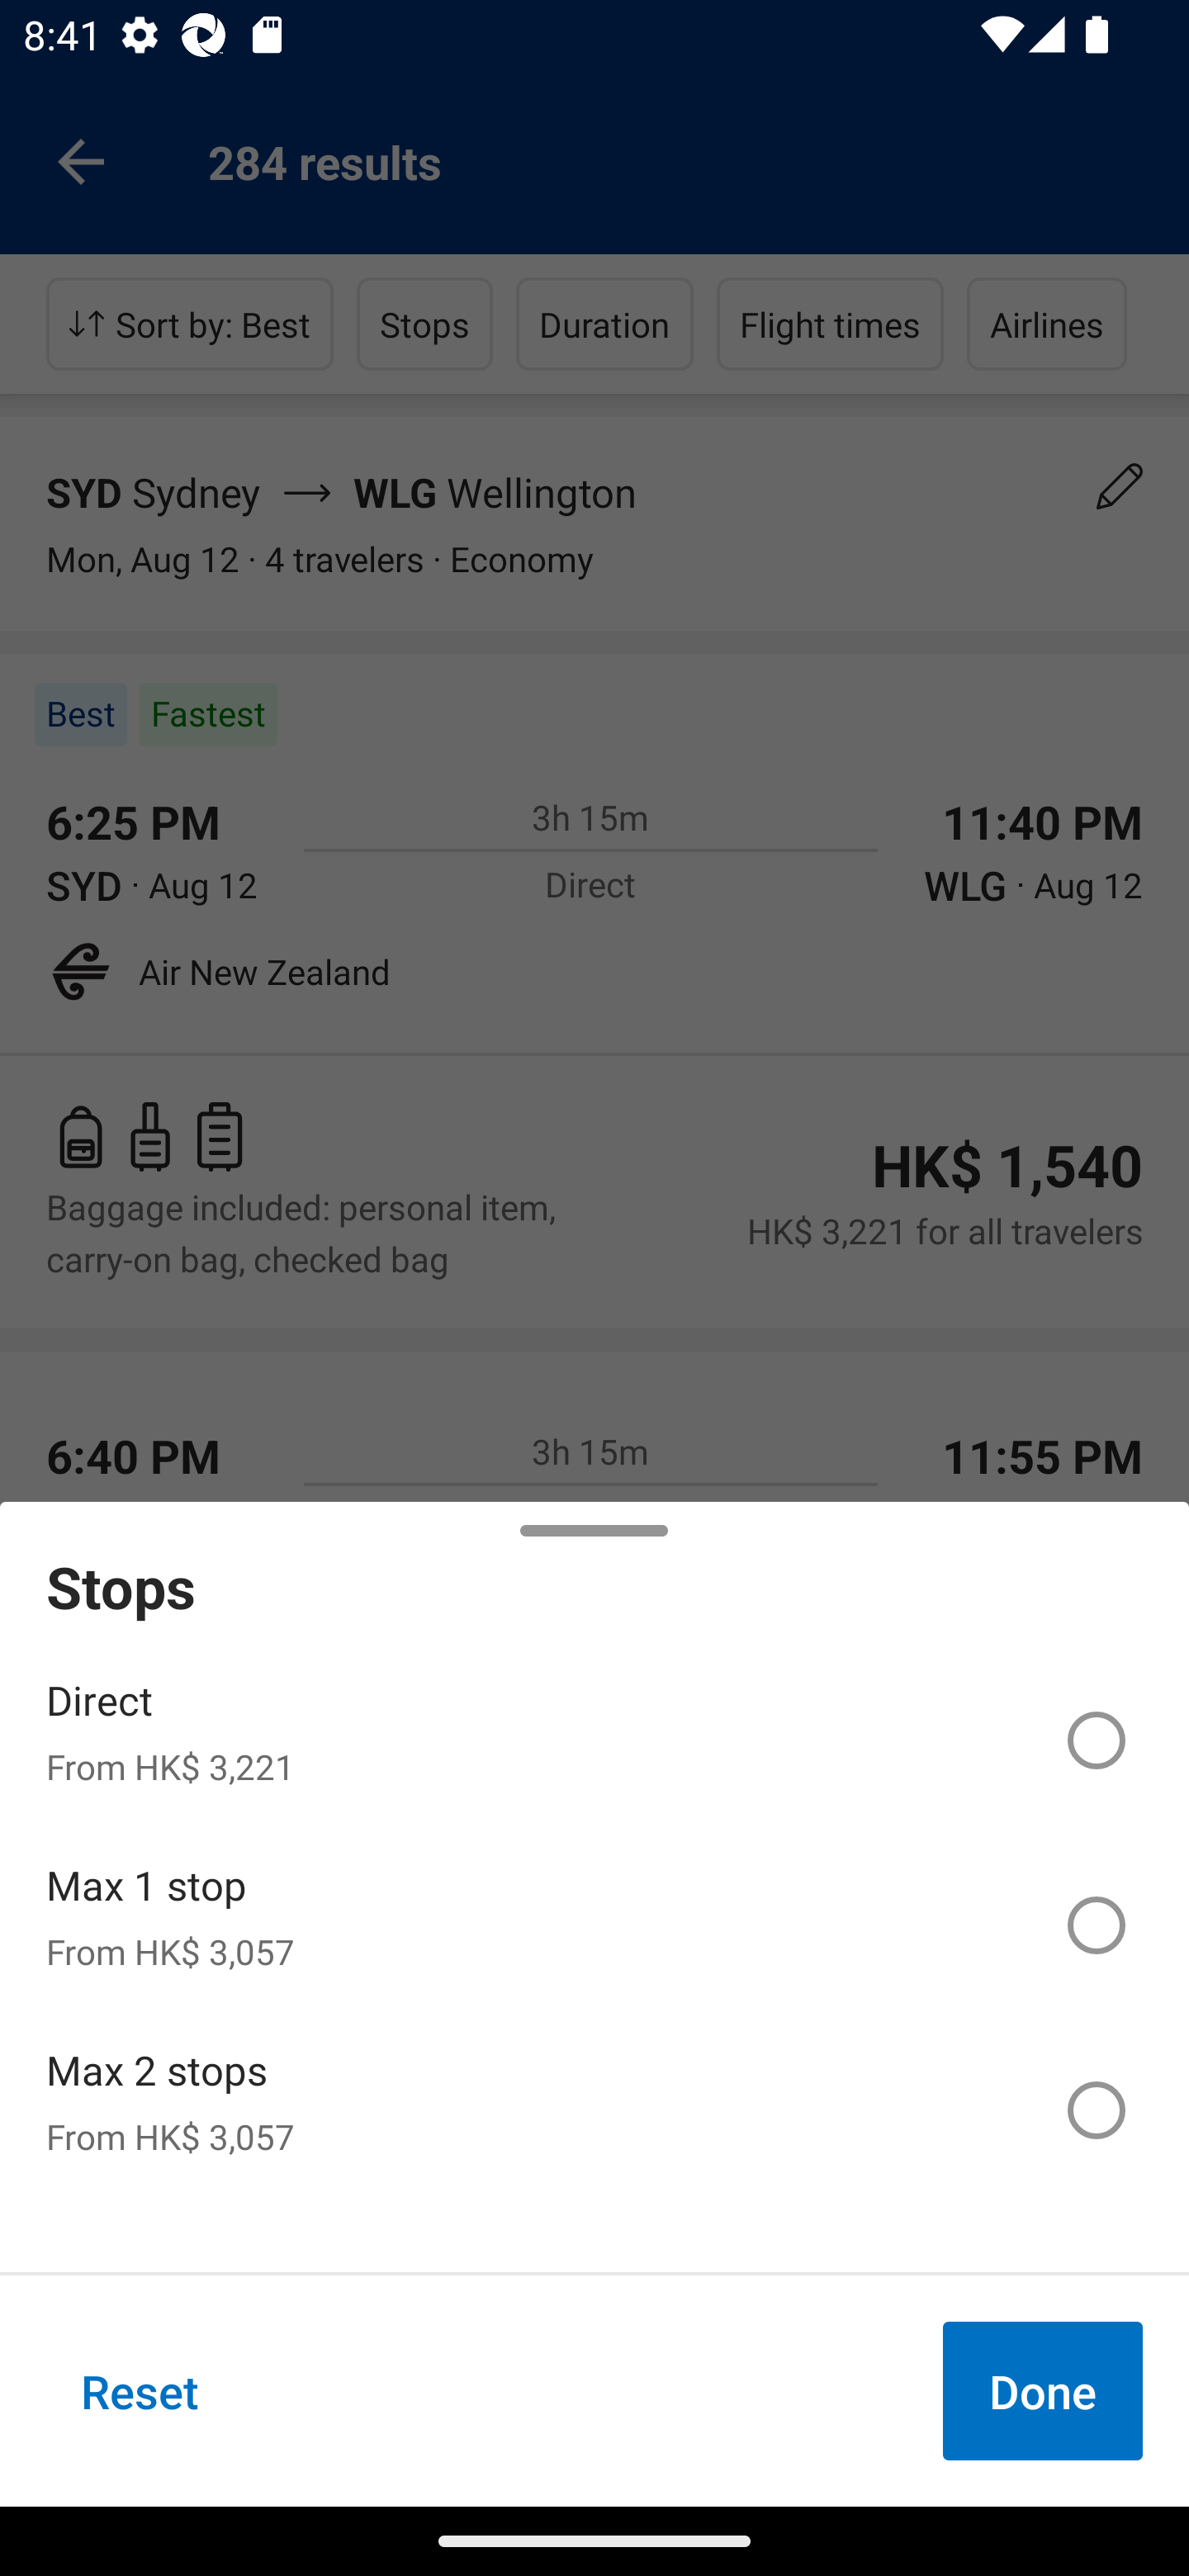 The image size is (1189, 2576). Describe the element at coordinates (594, 2110) in the screenshot. I see `Max 2 stops From HK$ 3,057` at that location.